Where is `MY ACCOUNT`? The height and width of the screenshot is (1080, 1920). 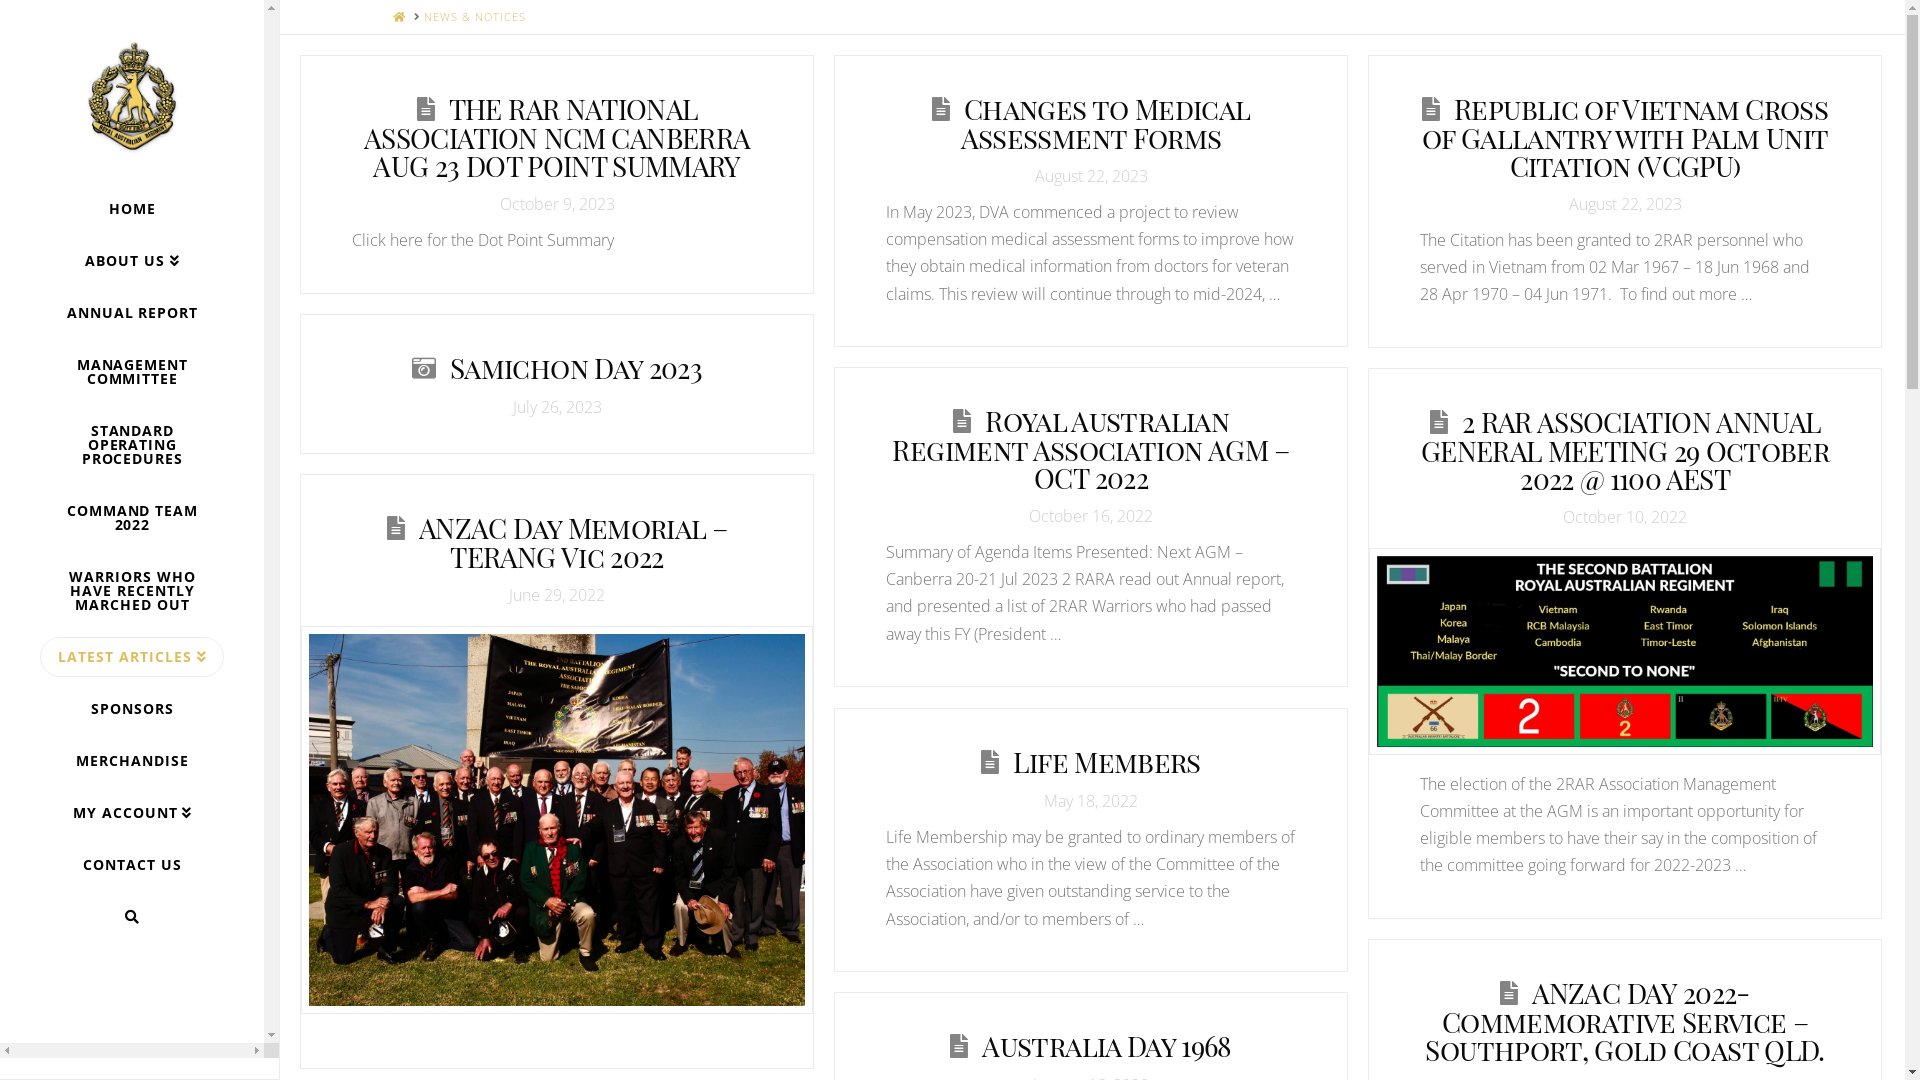 MY ACCOUNT is located at coordinates (132, 813).